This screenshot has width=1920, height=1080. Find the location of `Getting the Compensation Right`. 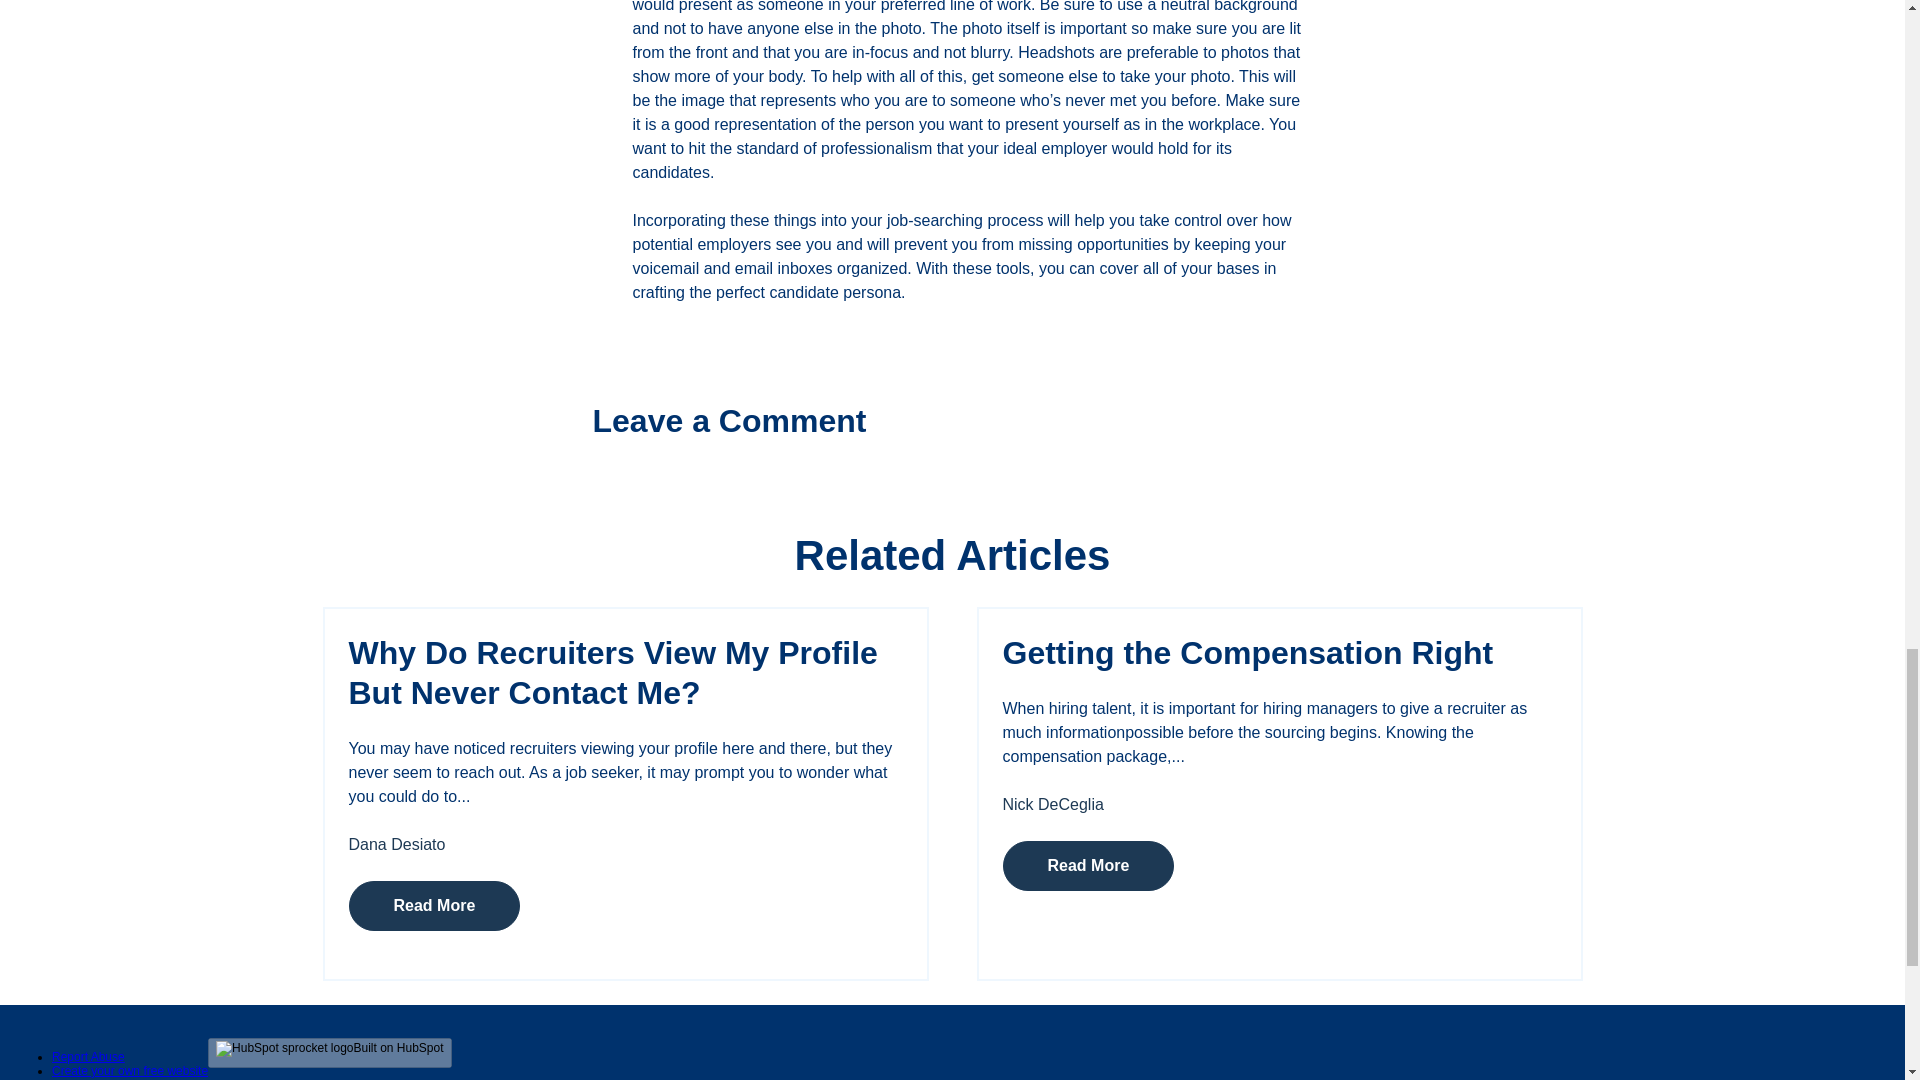

Getting the Compensation Right is located at coordinates (1248, 652).